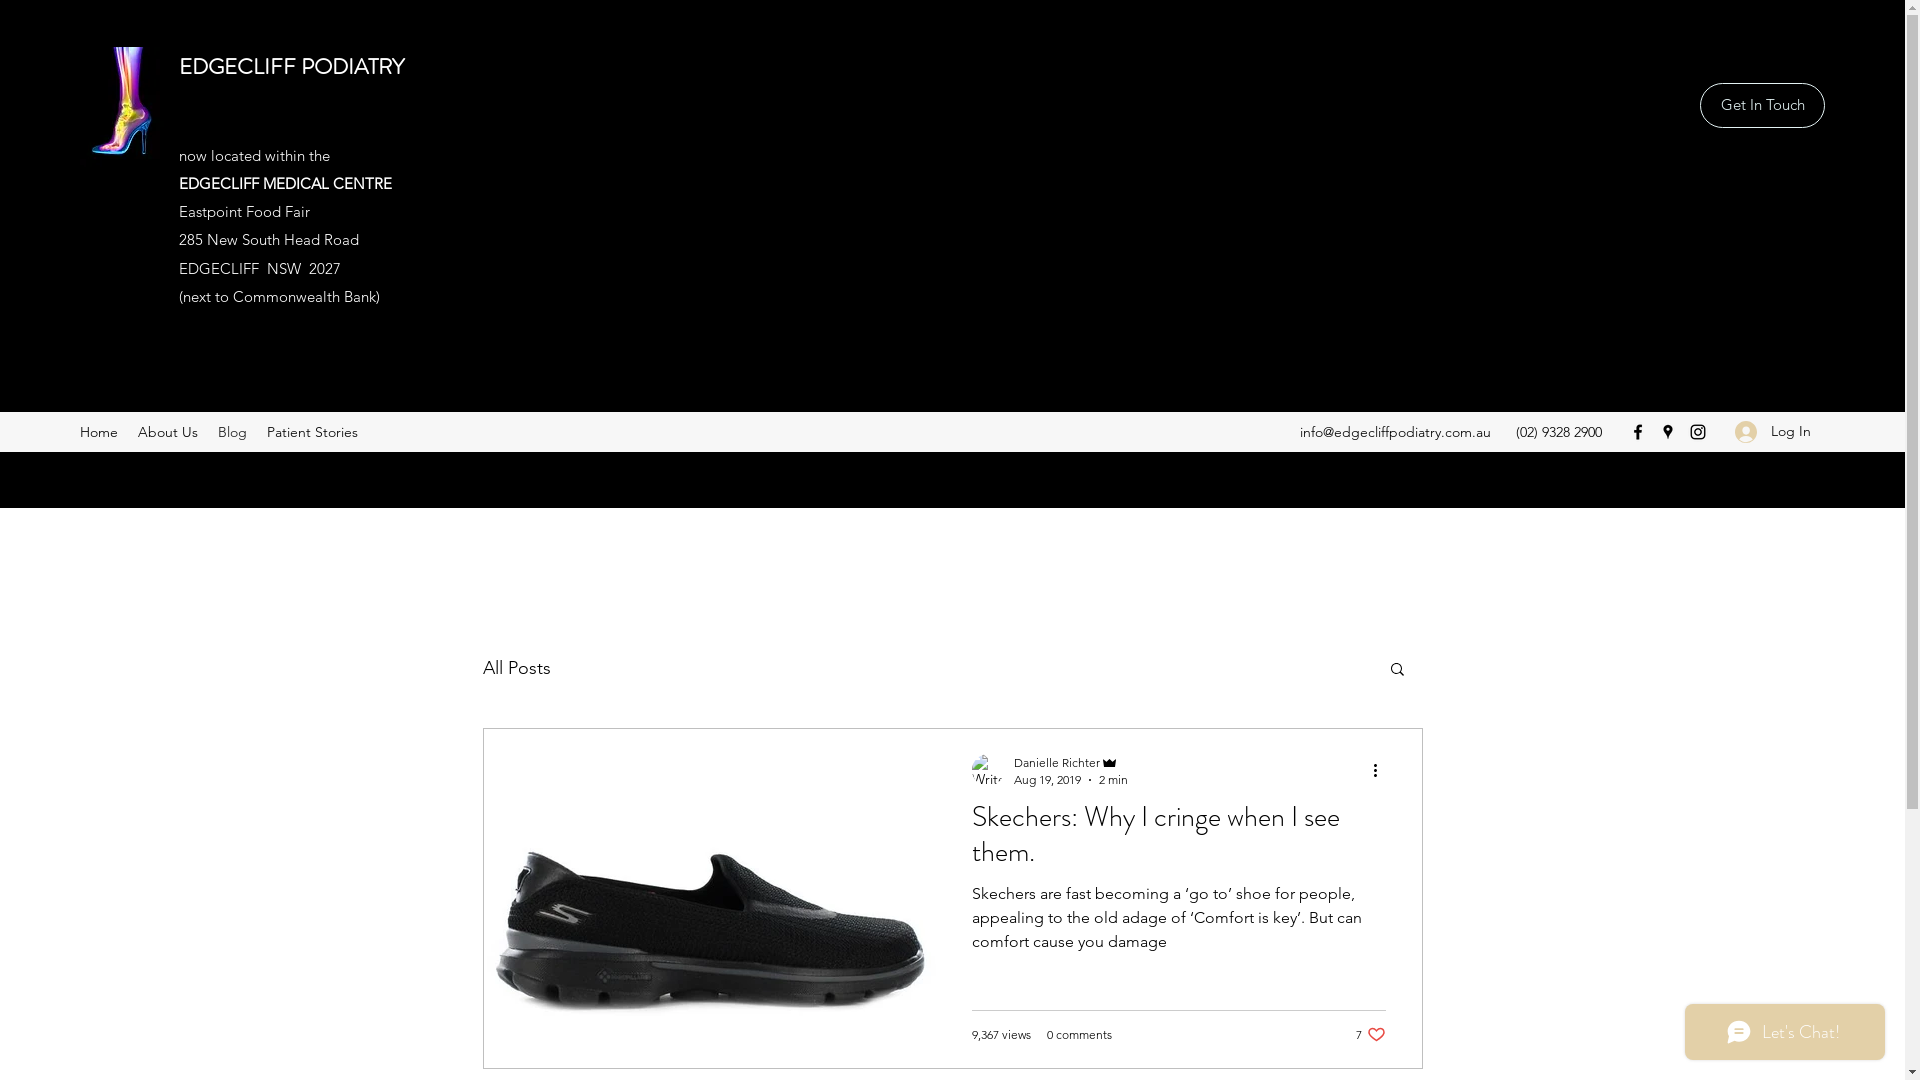 The width and height of the screenshot is (1920, 1080). What do you see at coordinates (516, 668) in the screenshot?
I see `All Posts` at bounding box center [516, 668].